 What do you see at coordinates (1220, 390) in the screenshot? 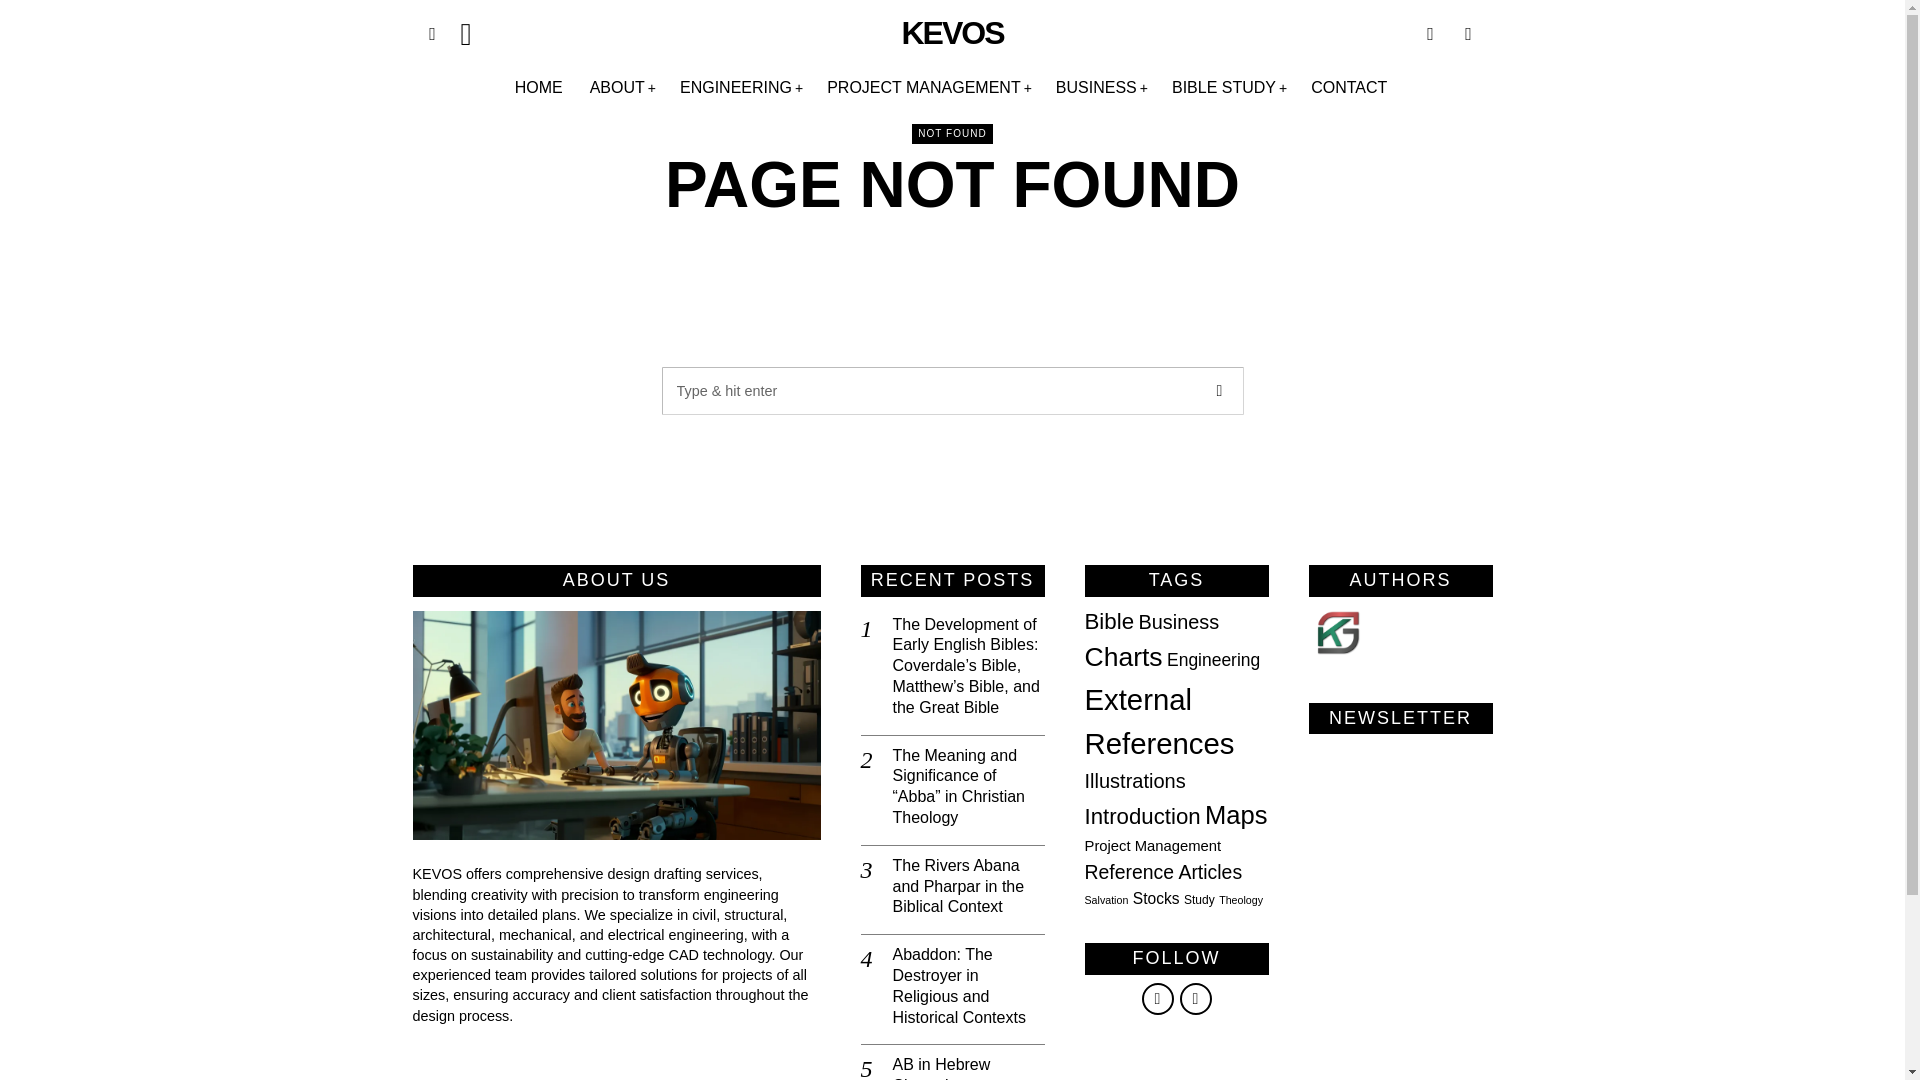
I see `Go` at bounding box center [1220, 390].